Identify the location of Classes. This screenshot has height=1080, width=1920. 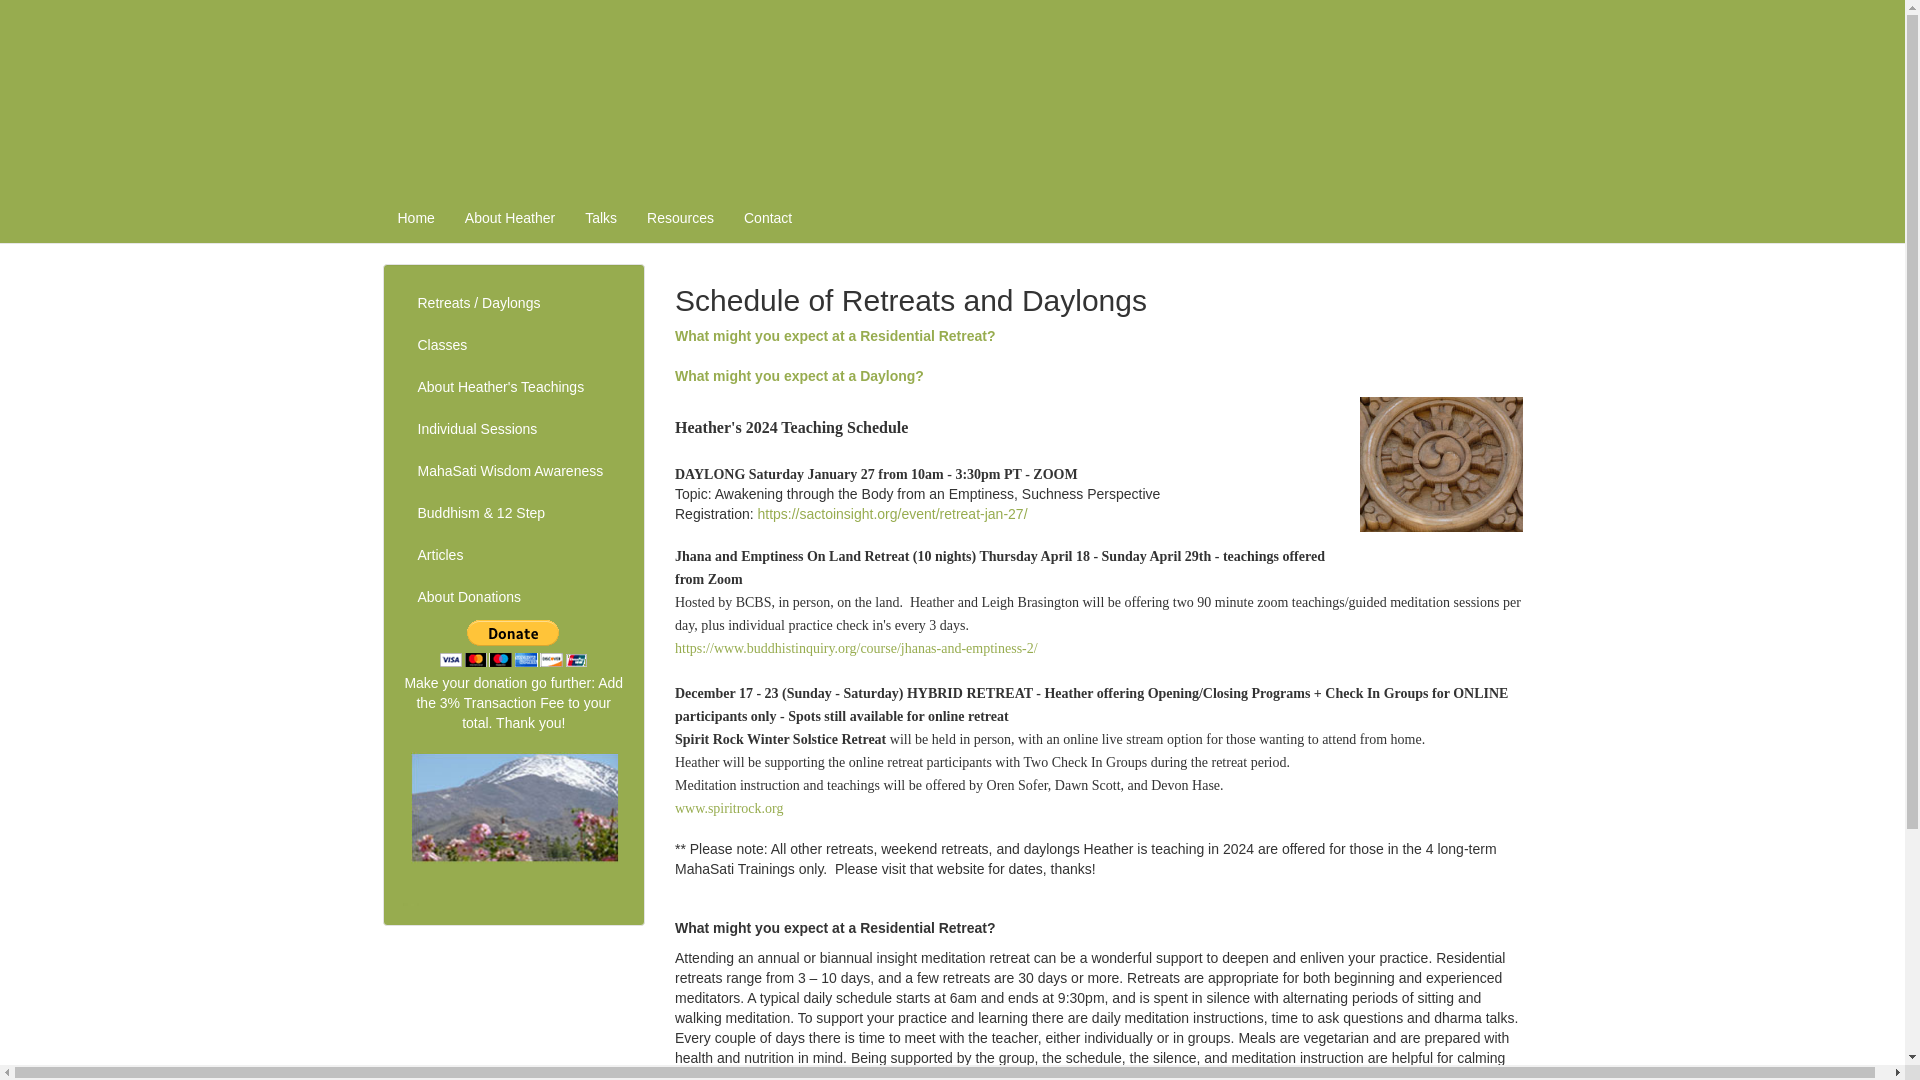
(513, 346).